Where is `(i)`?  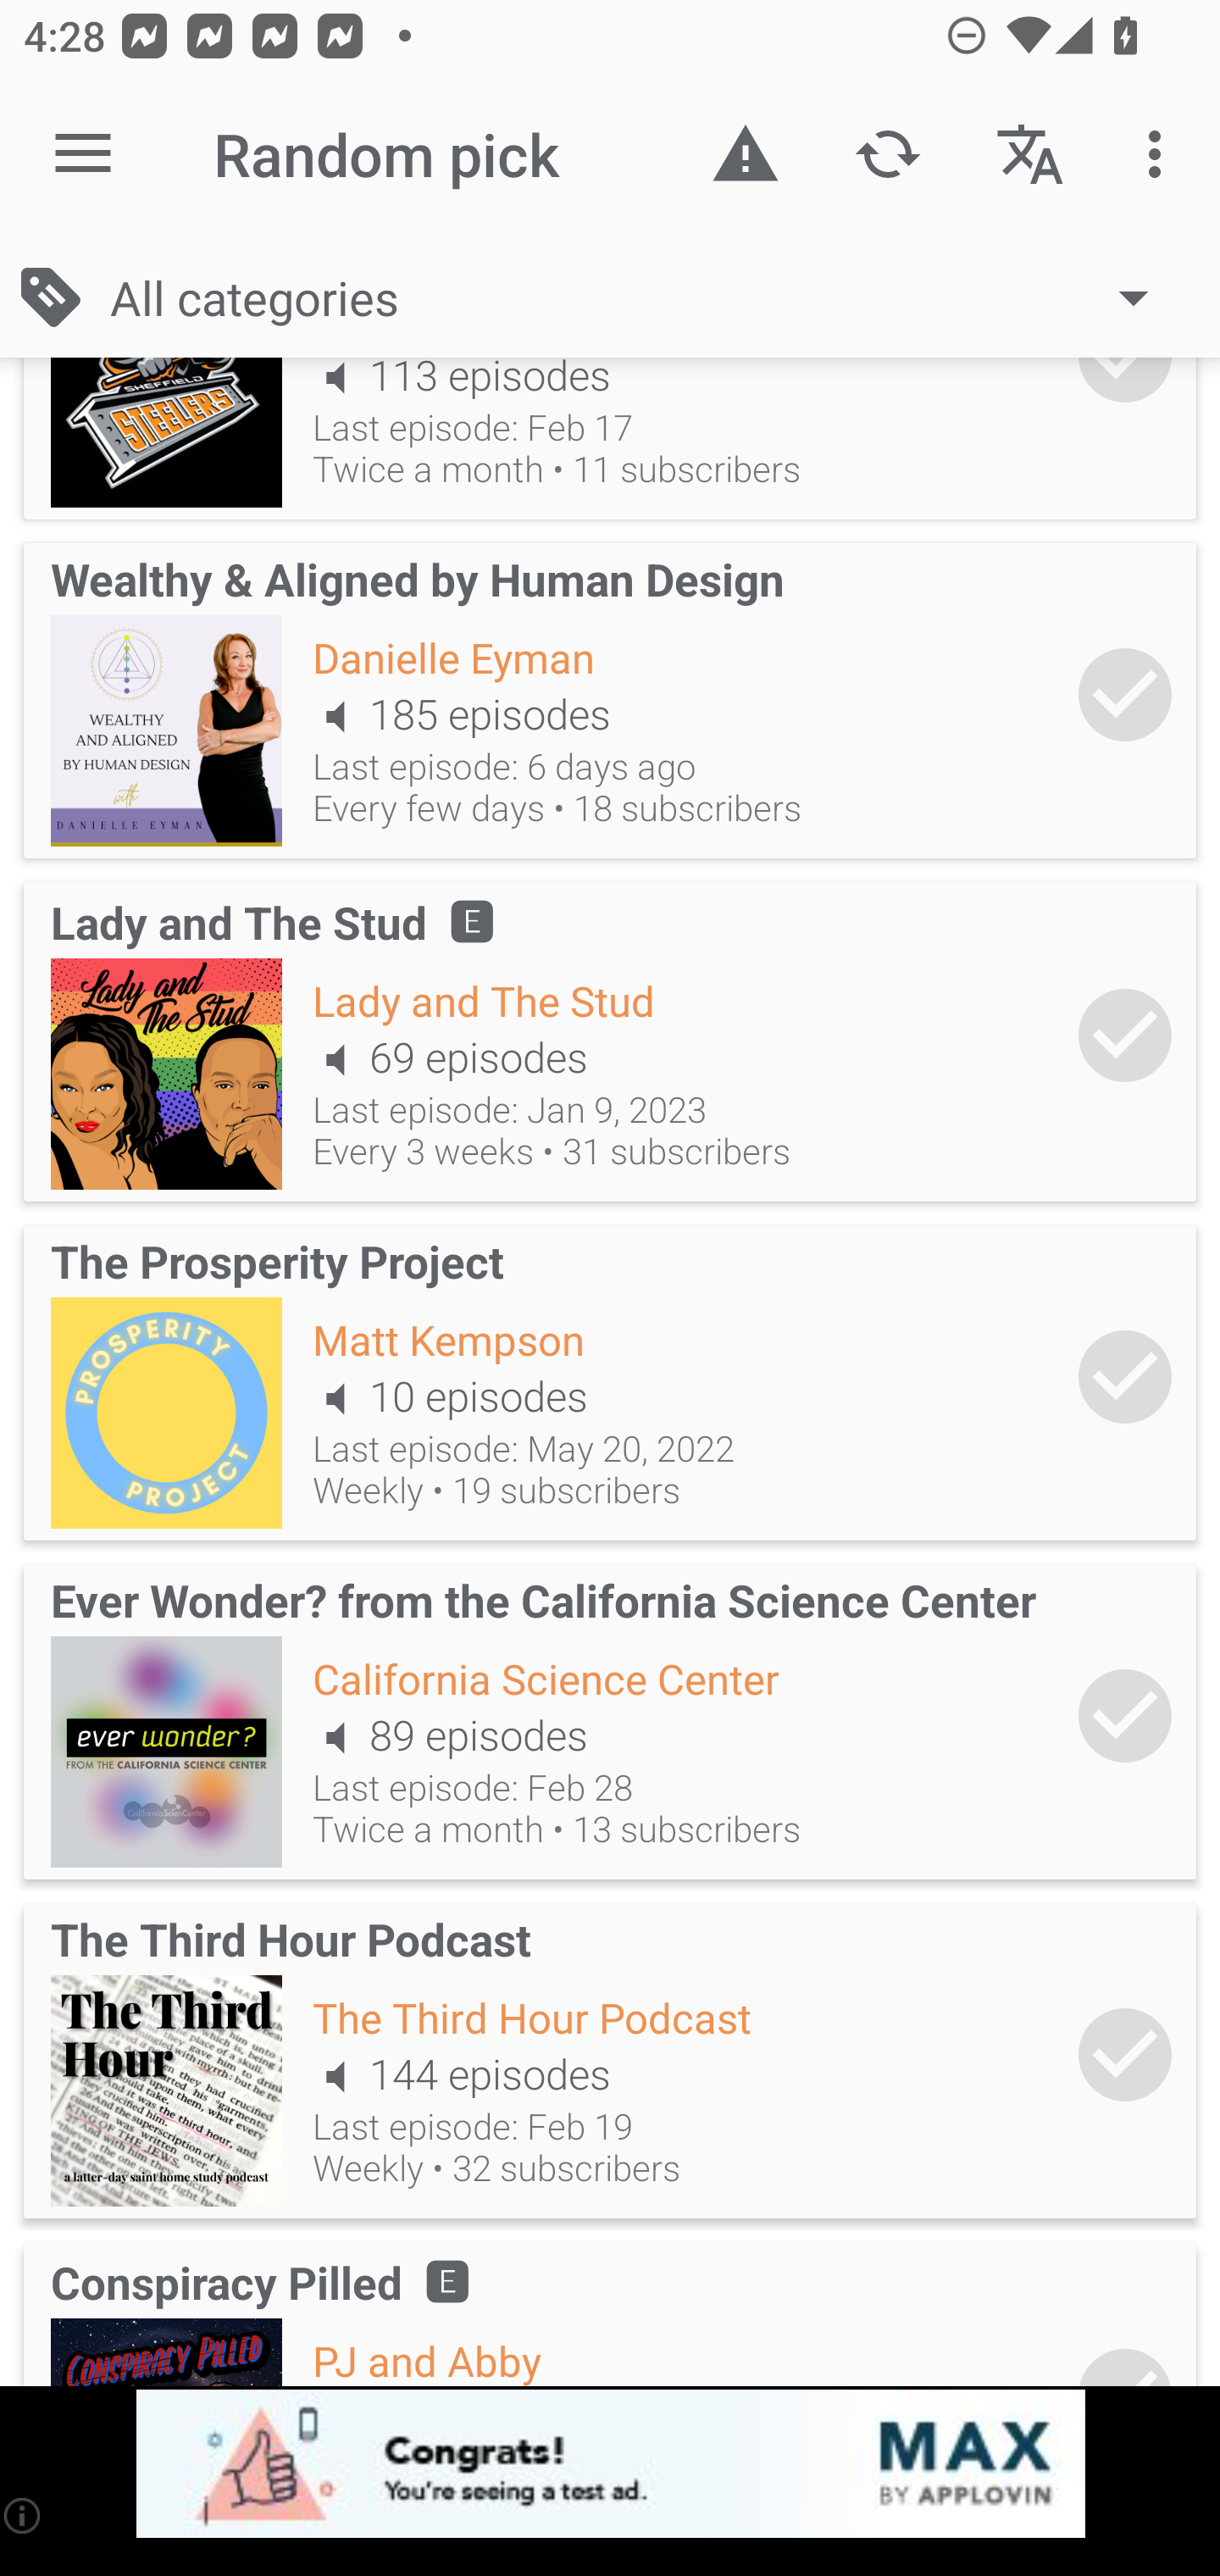
(i) is located at coordinates (24, 2515).